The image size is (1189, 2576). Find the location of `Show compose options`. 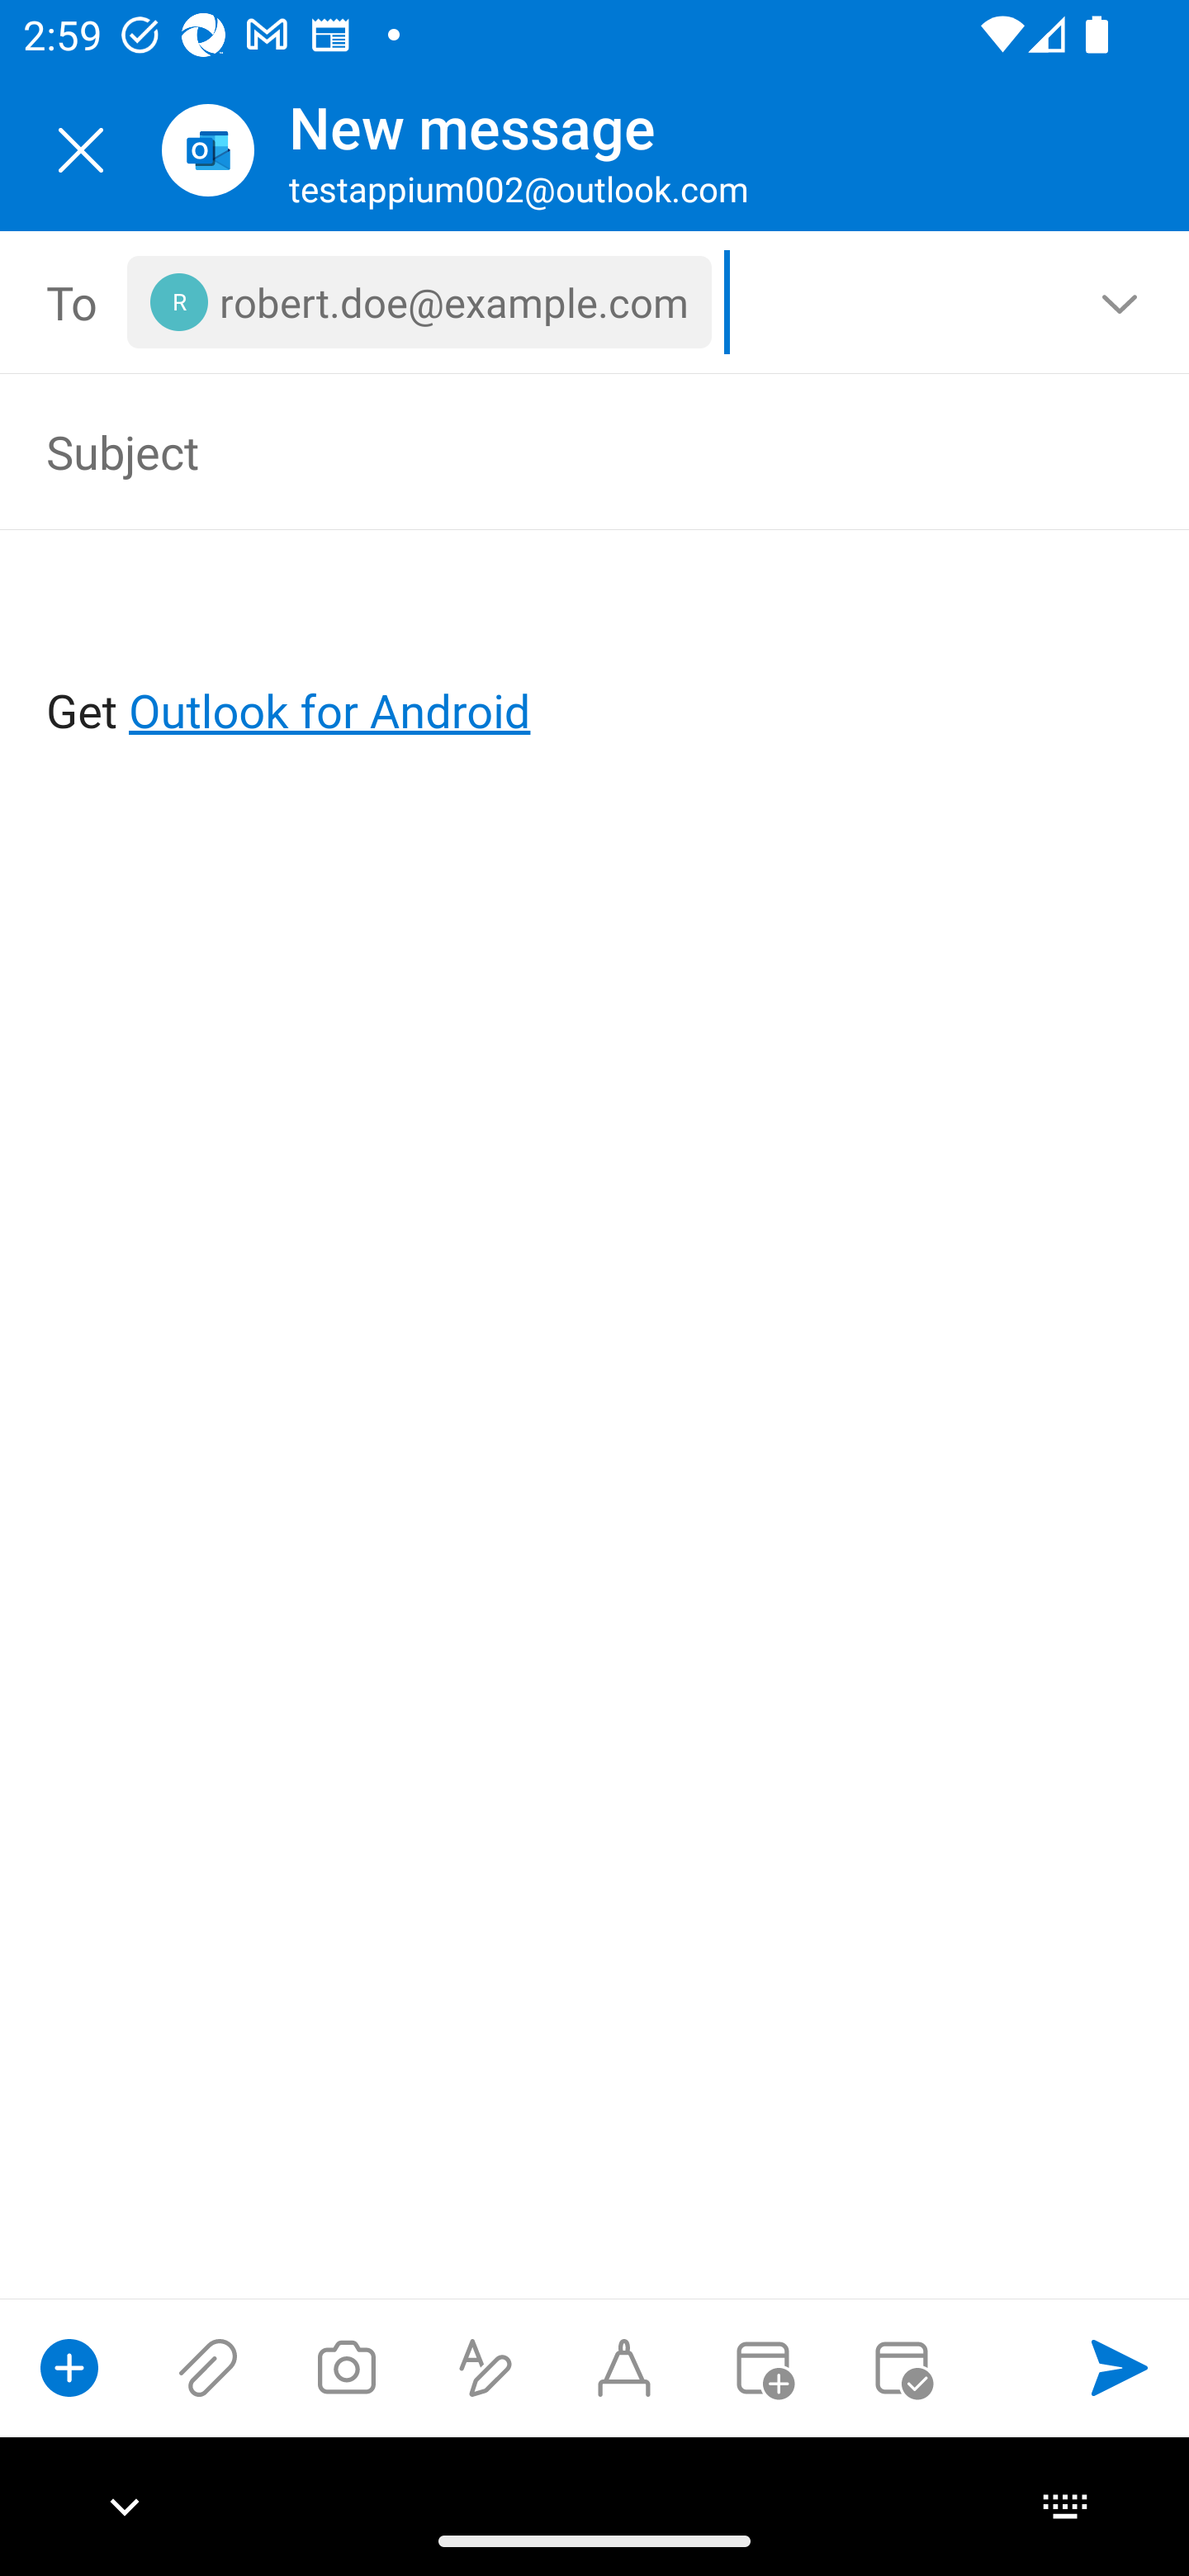

Show compose options is located at coordinates (69, 2367).